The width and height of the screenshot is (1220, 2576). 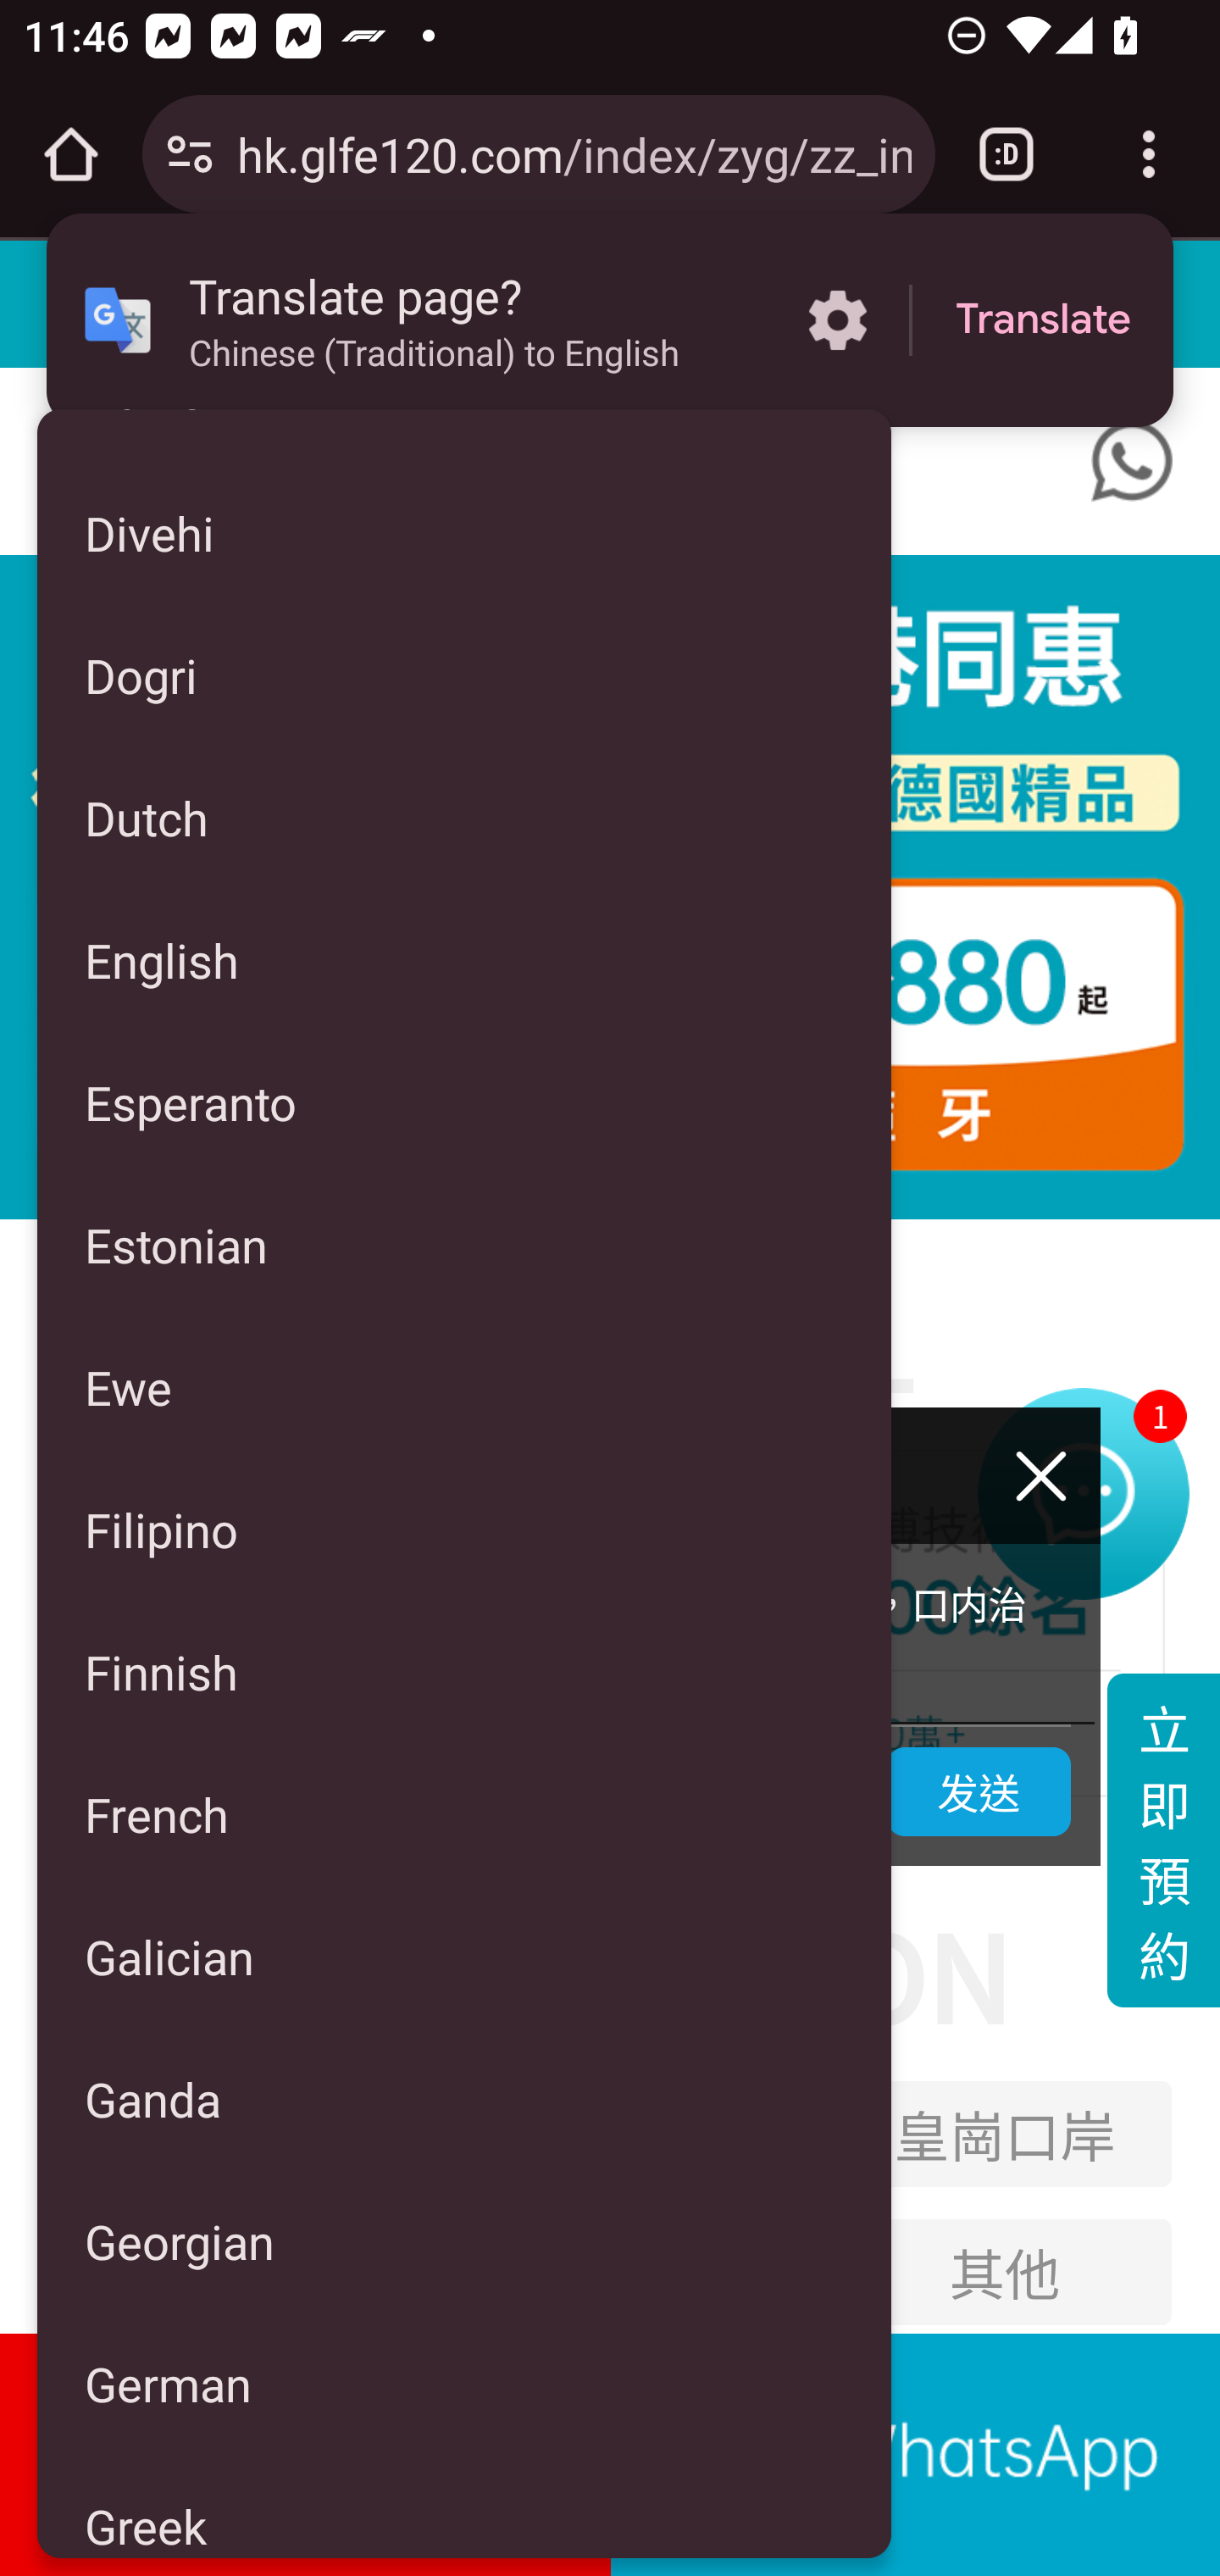 What do you see at coordinates (464, 817) in the screenshot?
I see `Dutch` at bounding box center [464, 817].